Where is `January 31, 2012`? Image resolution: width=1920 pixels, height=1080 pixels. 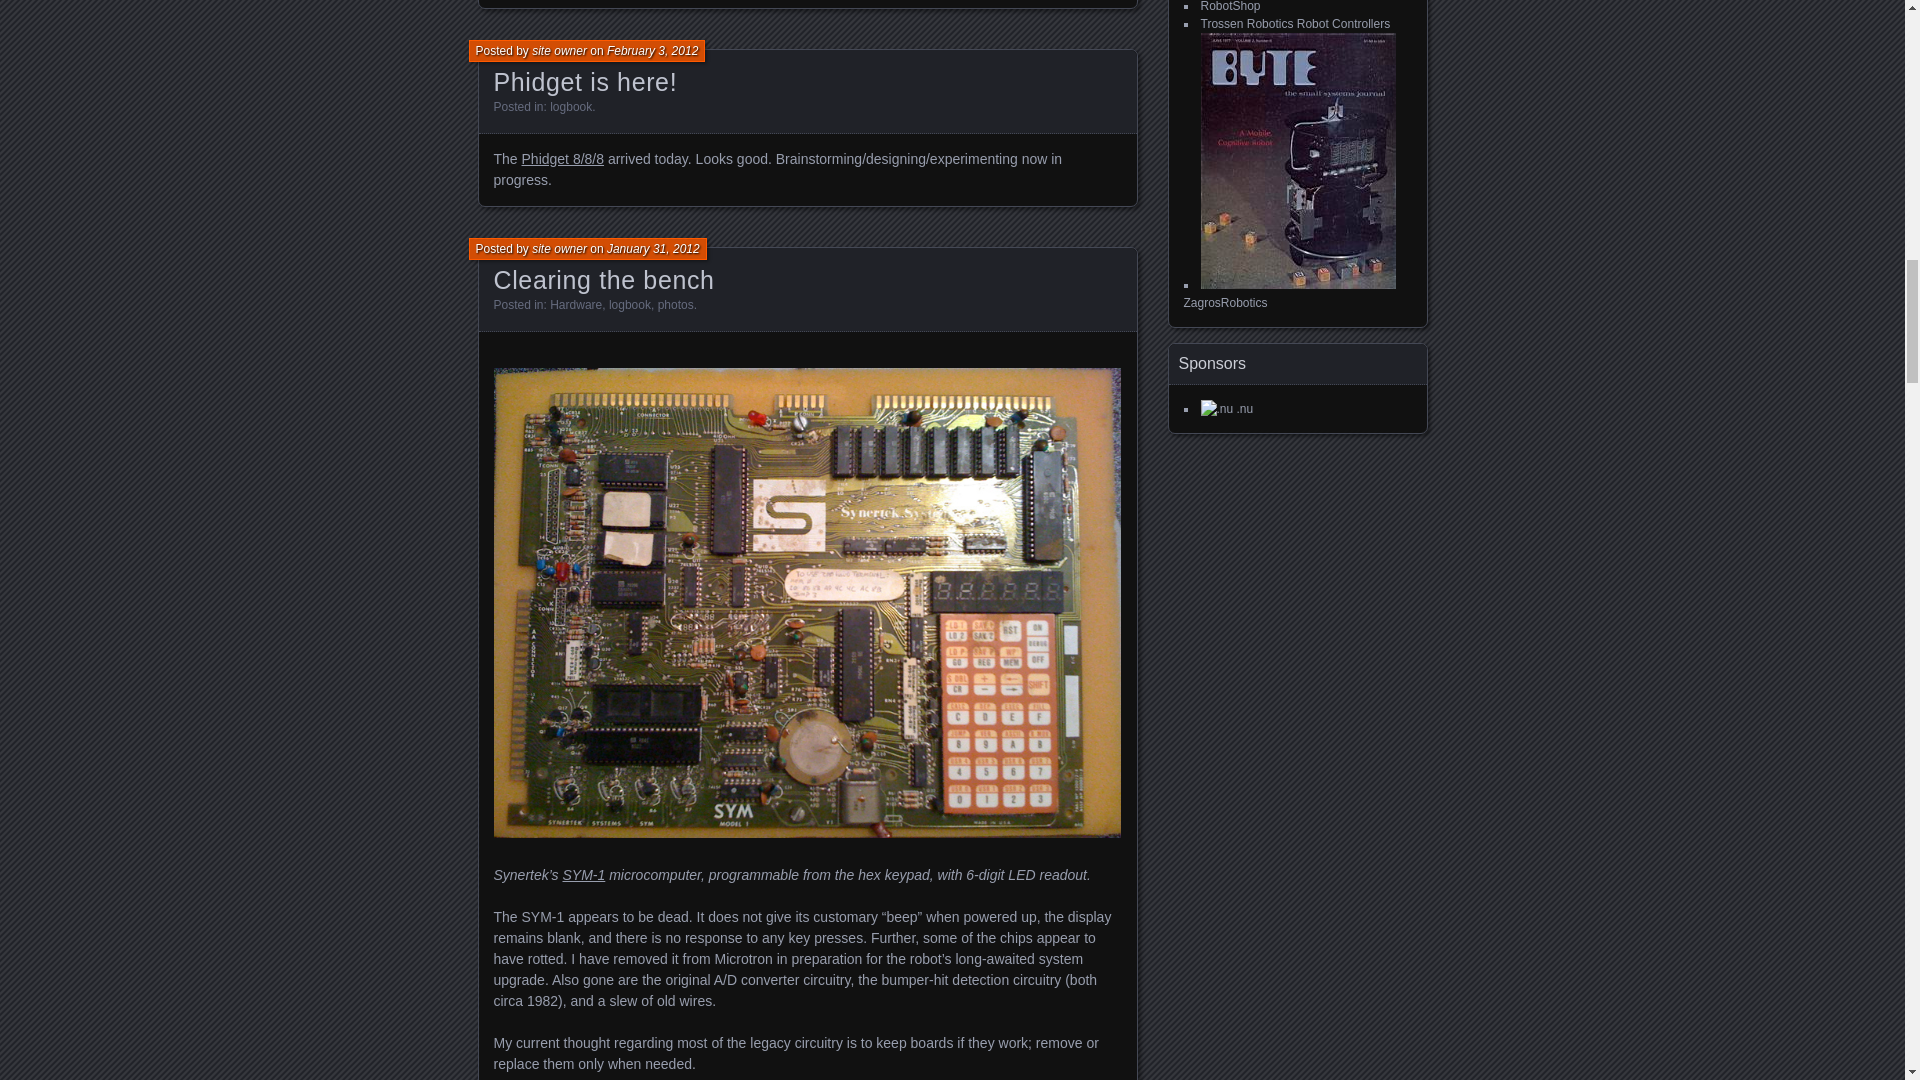 January 31, 2012 is located at coordinates (653, 248).